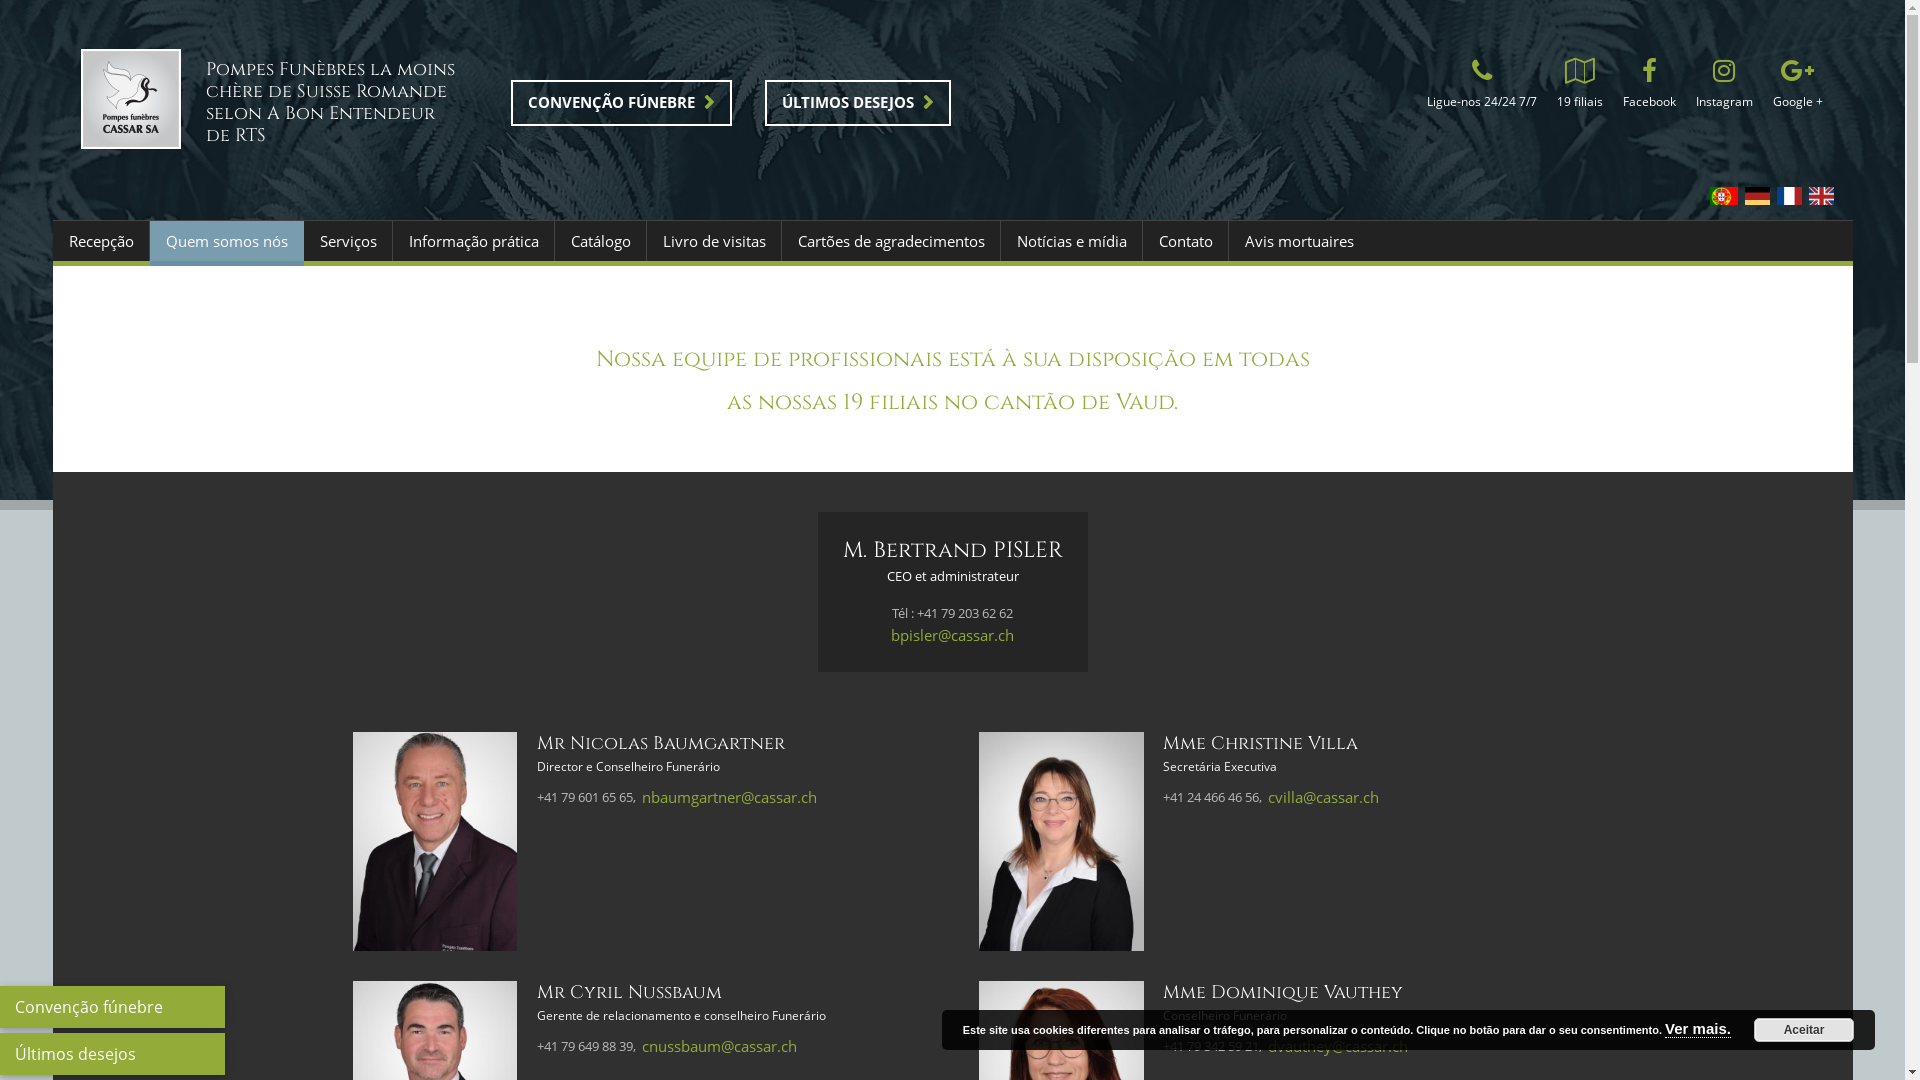 This screenshot has width=1920, height=1080. I want to click on Deutsch, so click(1756, 196).